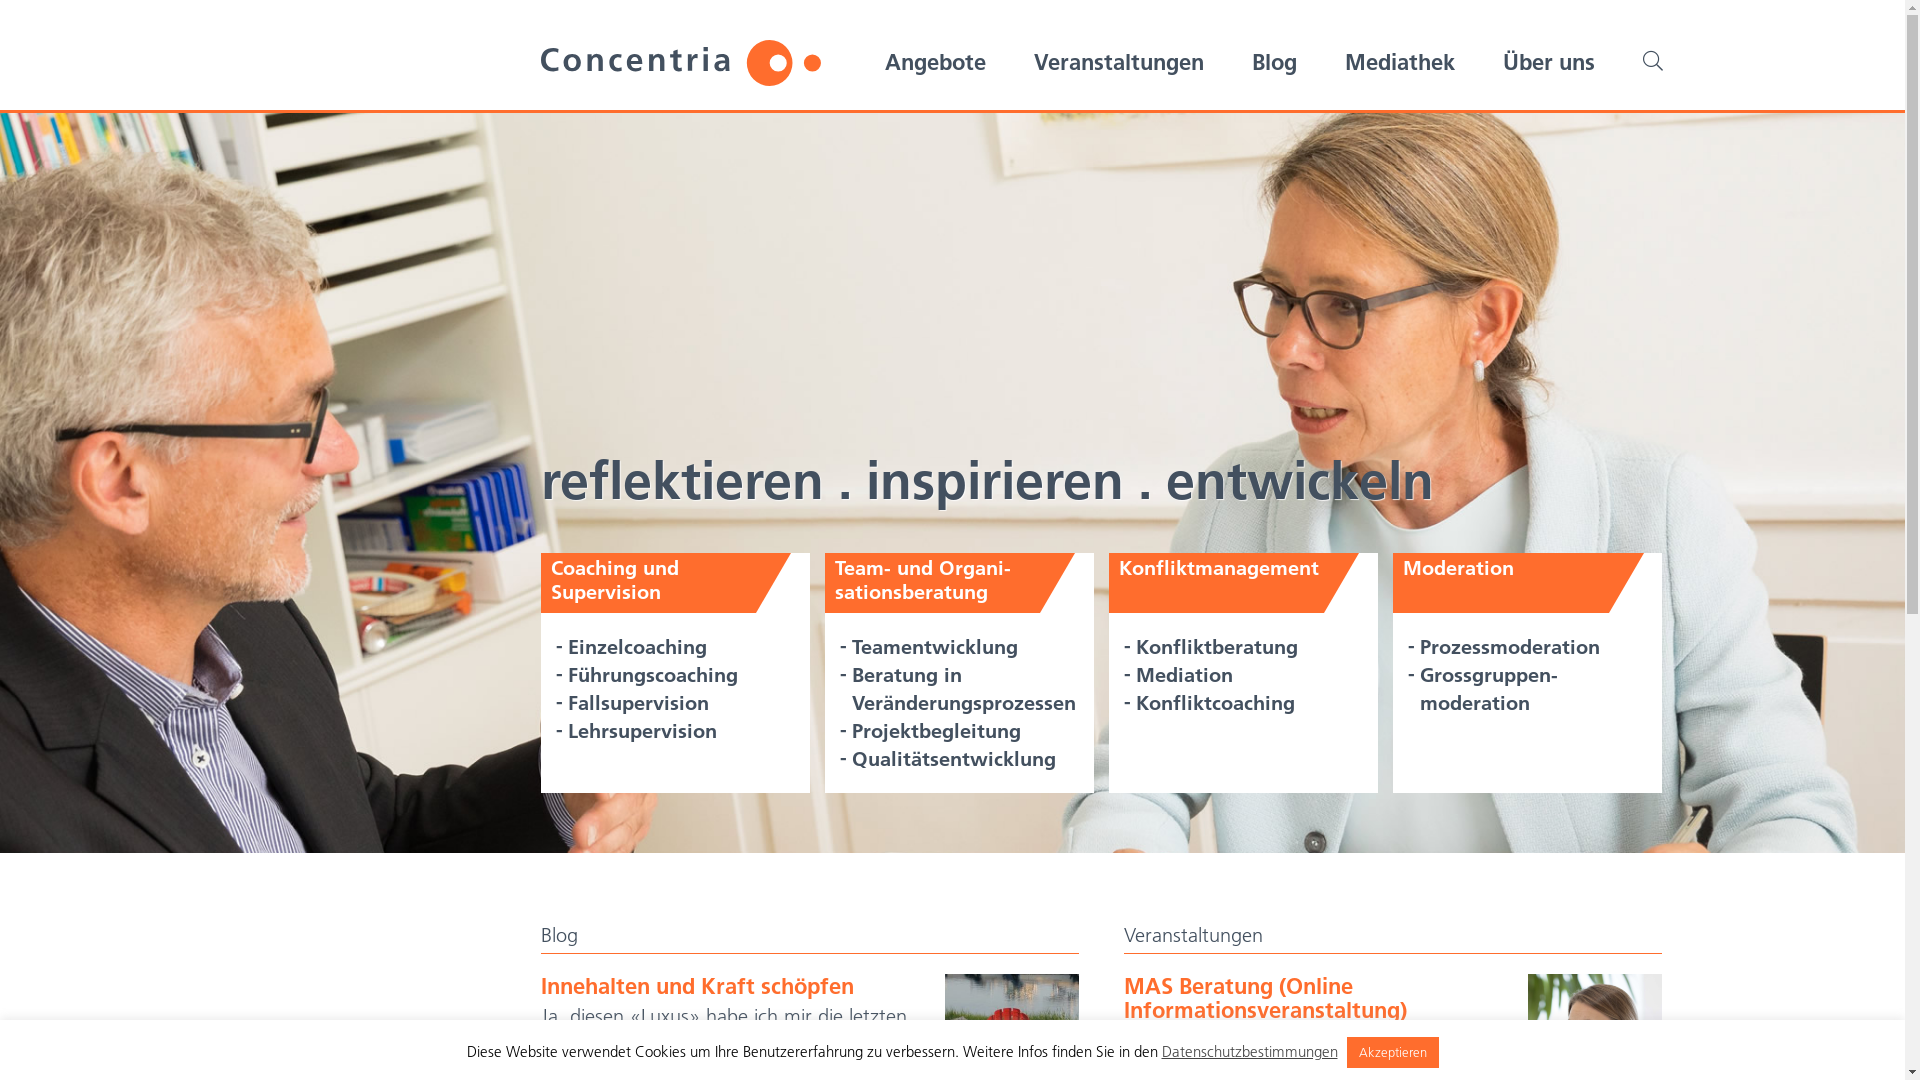  What do you see at coordinates (1217, 646) in the screenshot?
I see `Konfliktberatung` at bounding box center [1217, 646].